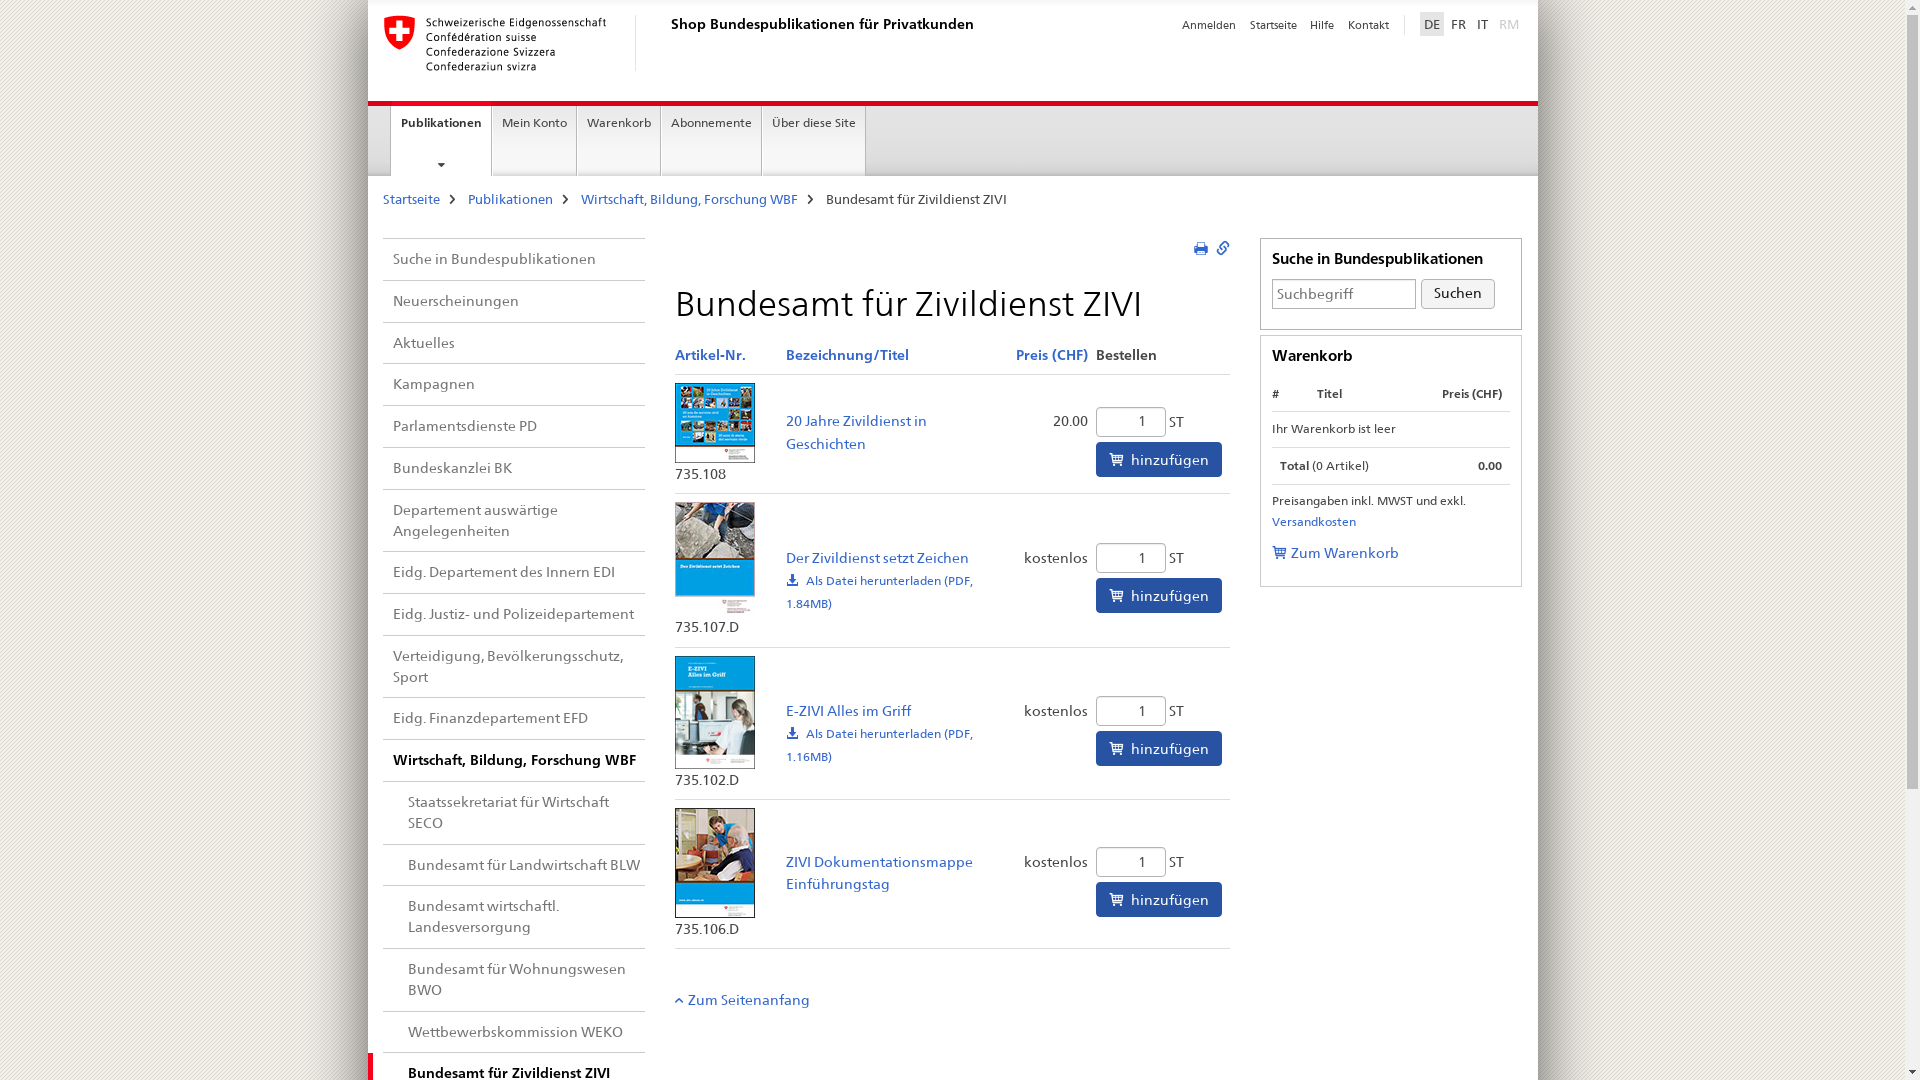 This screenshot has height=1080, width=1920. What do you see at coordinates (1432, 24) in the screenshot?
I see `DE` at bounding box center [1432, 24].